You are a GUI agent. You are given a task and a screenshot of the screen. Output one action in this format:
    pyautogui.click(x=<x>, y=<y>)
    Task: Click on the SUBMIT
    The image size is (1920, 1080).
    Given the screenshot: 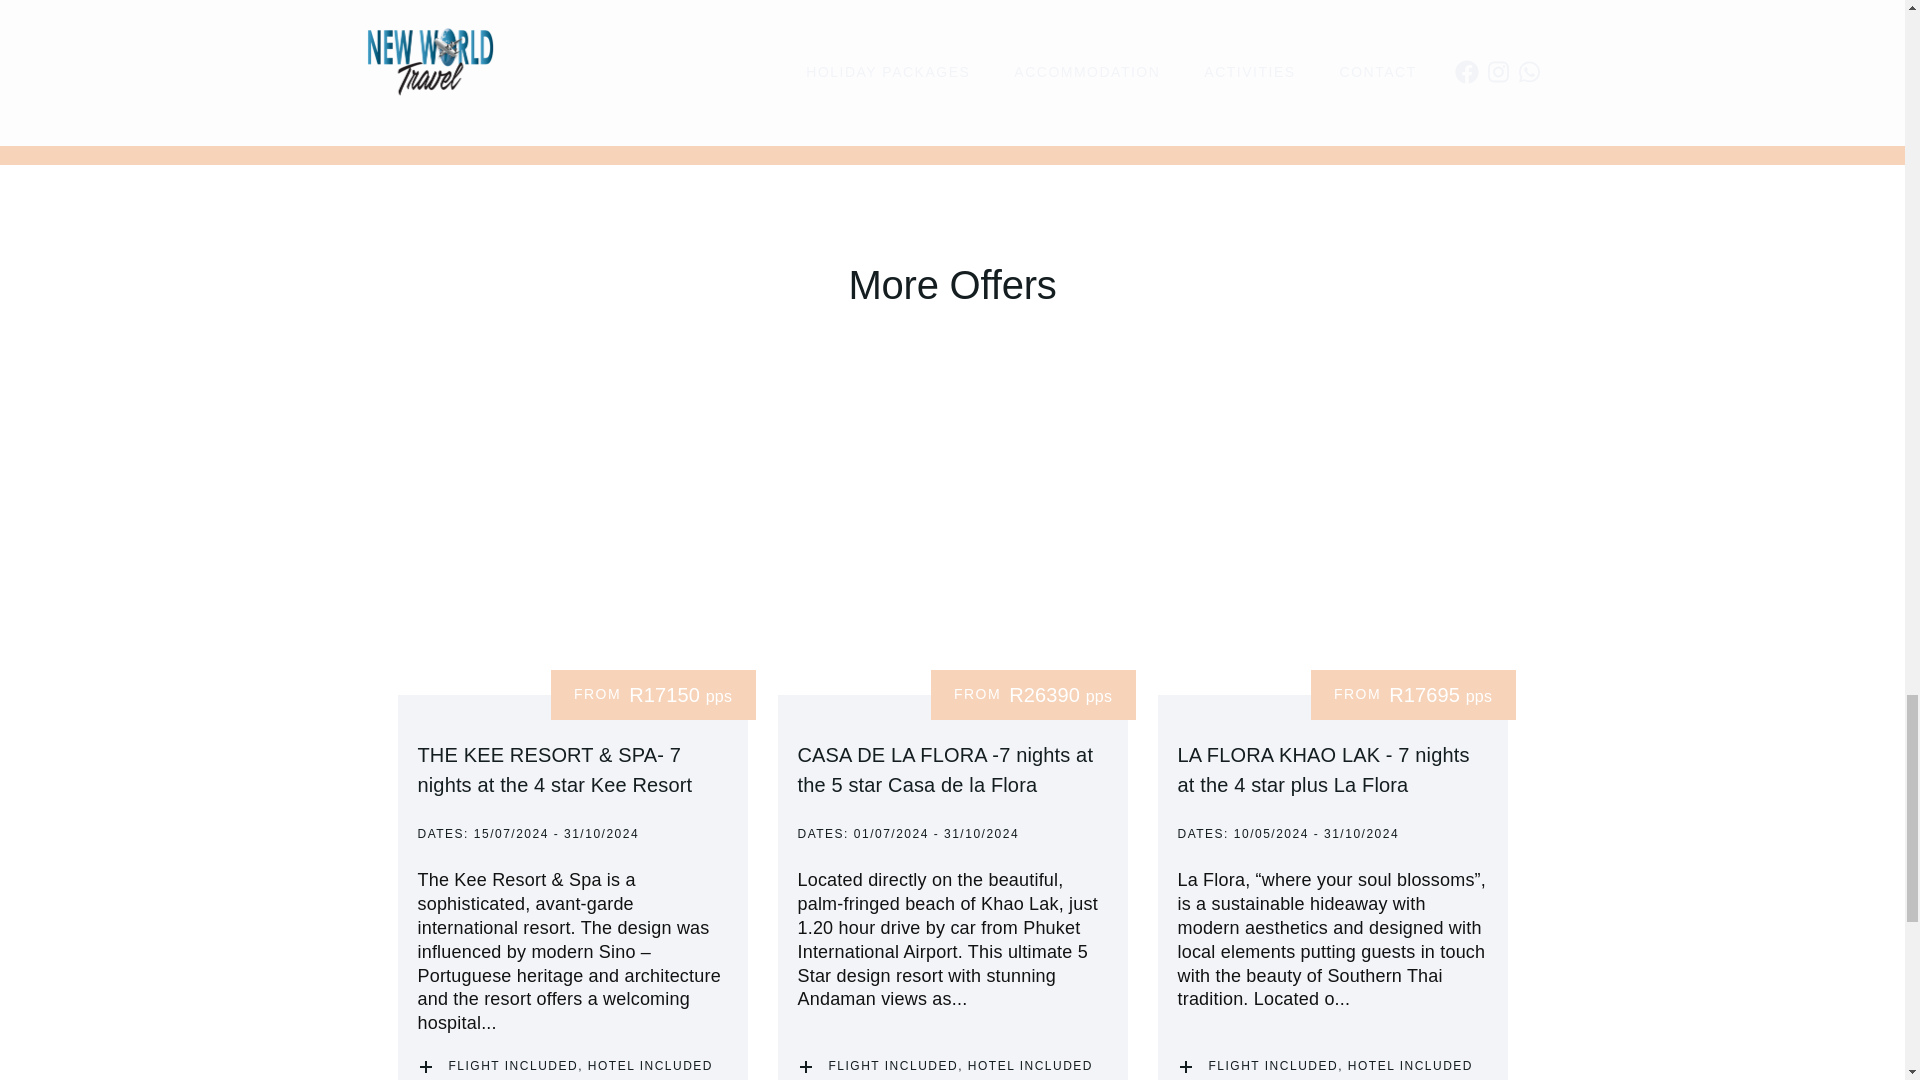 What is the action you would take?
    pyautogui.click(x=1156, y=30)
    